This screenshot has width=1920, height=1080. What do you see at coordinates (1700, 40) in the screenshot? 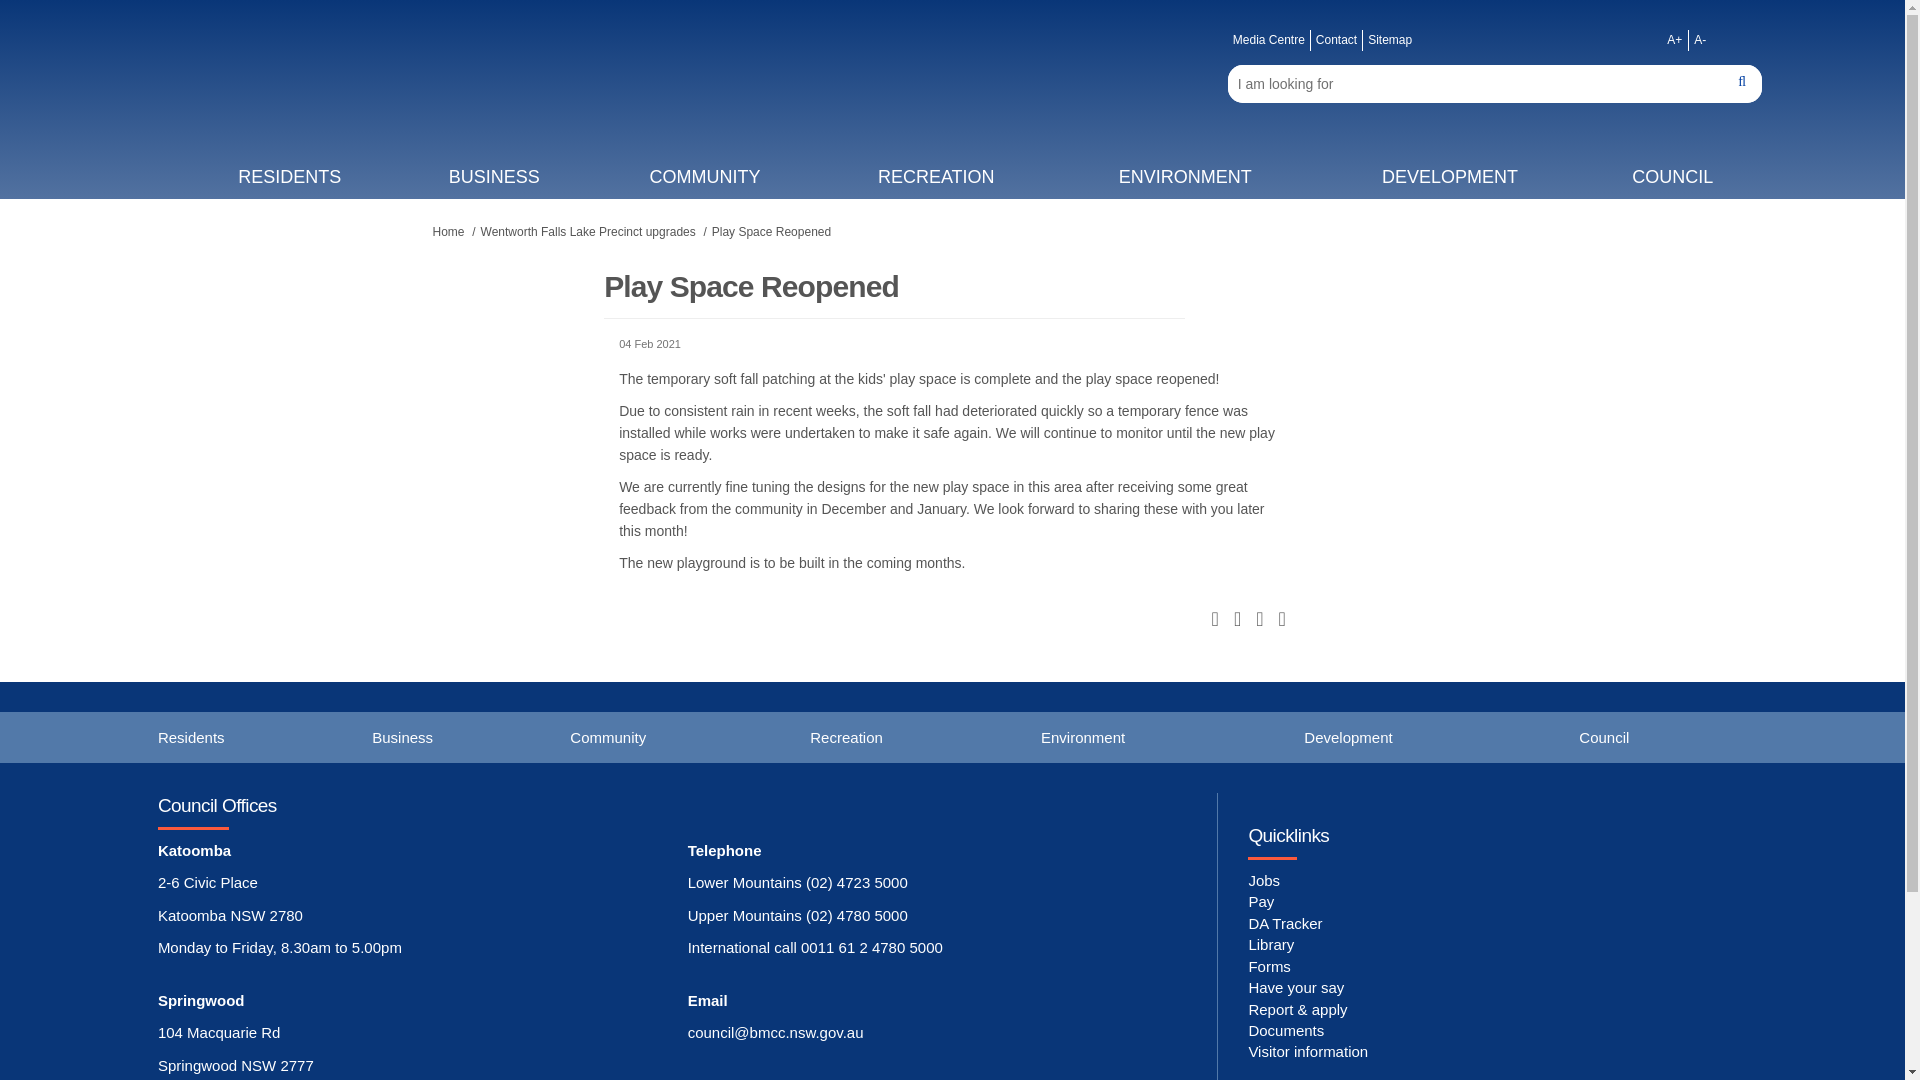
I see `A-` at bounding box center [1700, 40].